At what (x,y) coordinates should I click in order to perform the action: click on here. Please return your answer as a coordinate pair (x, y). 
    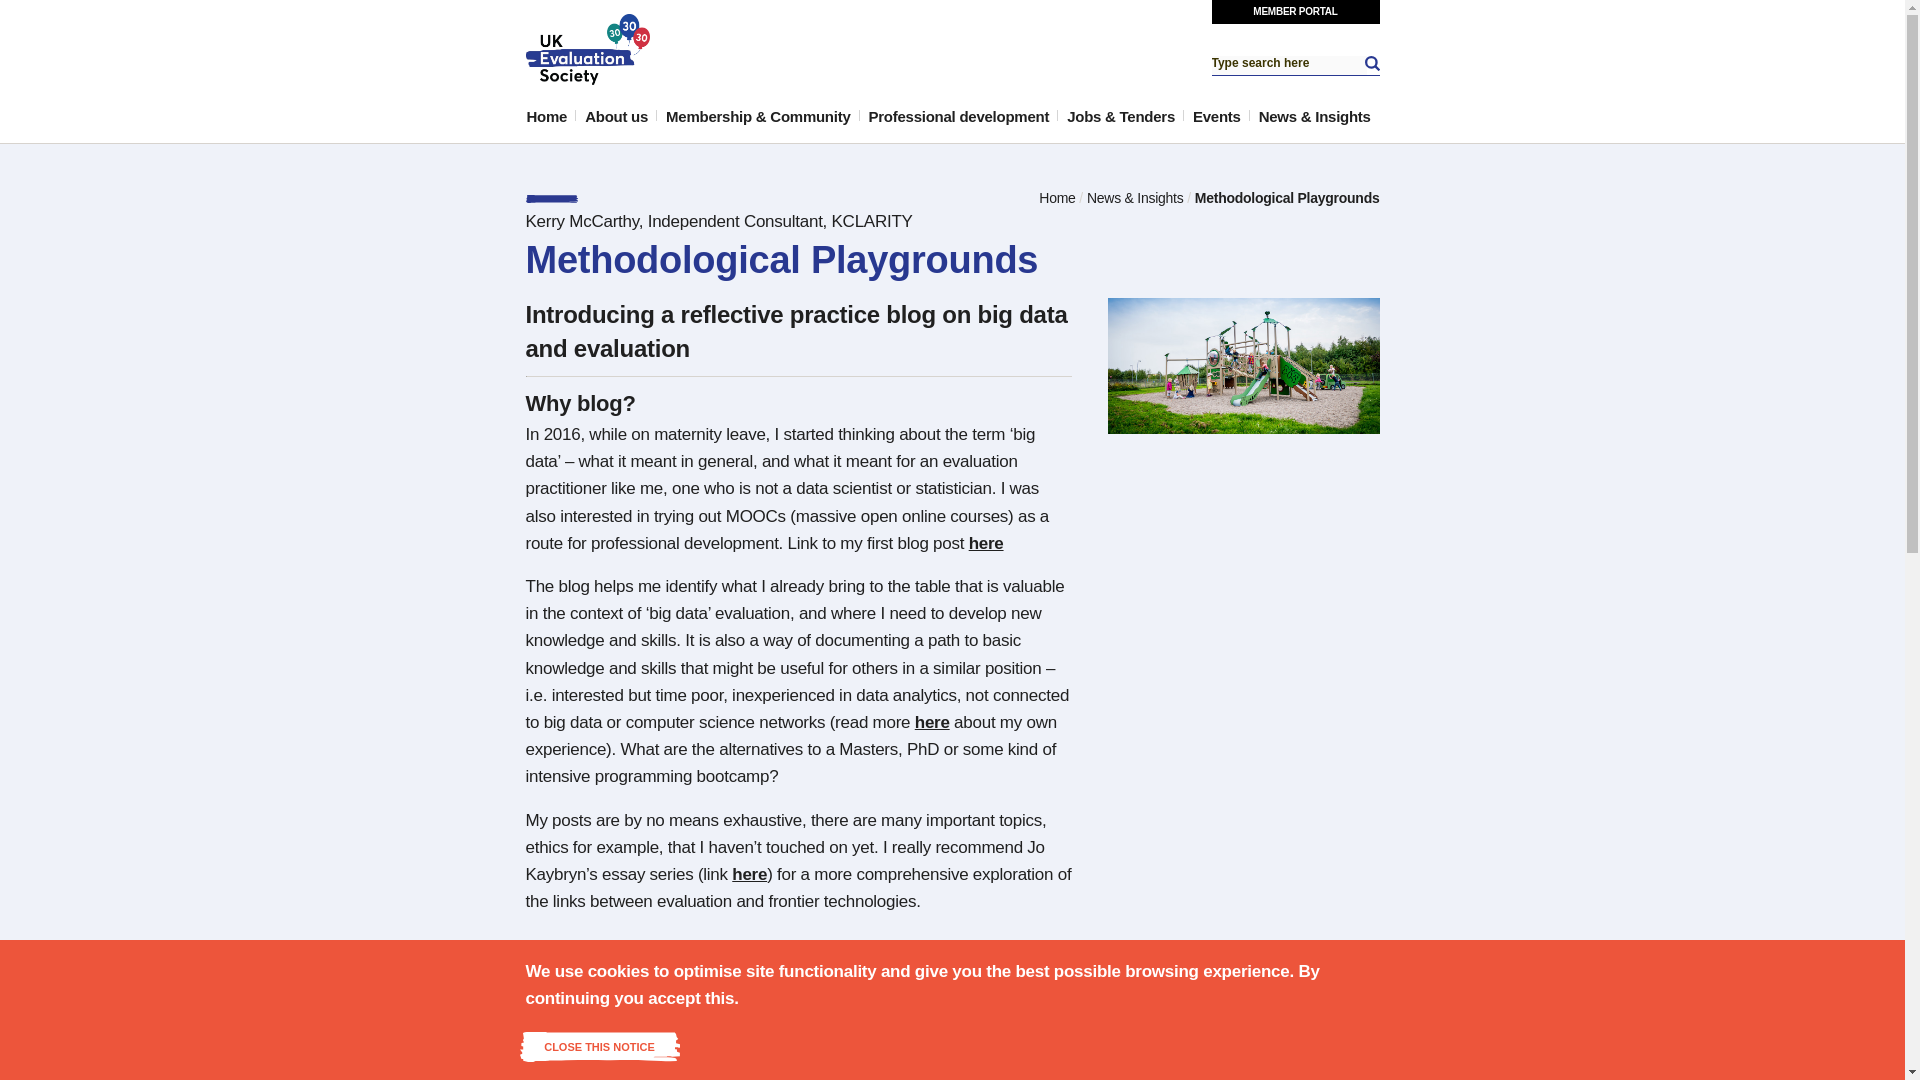
    Looking at the image, I should click on (932, 722).